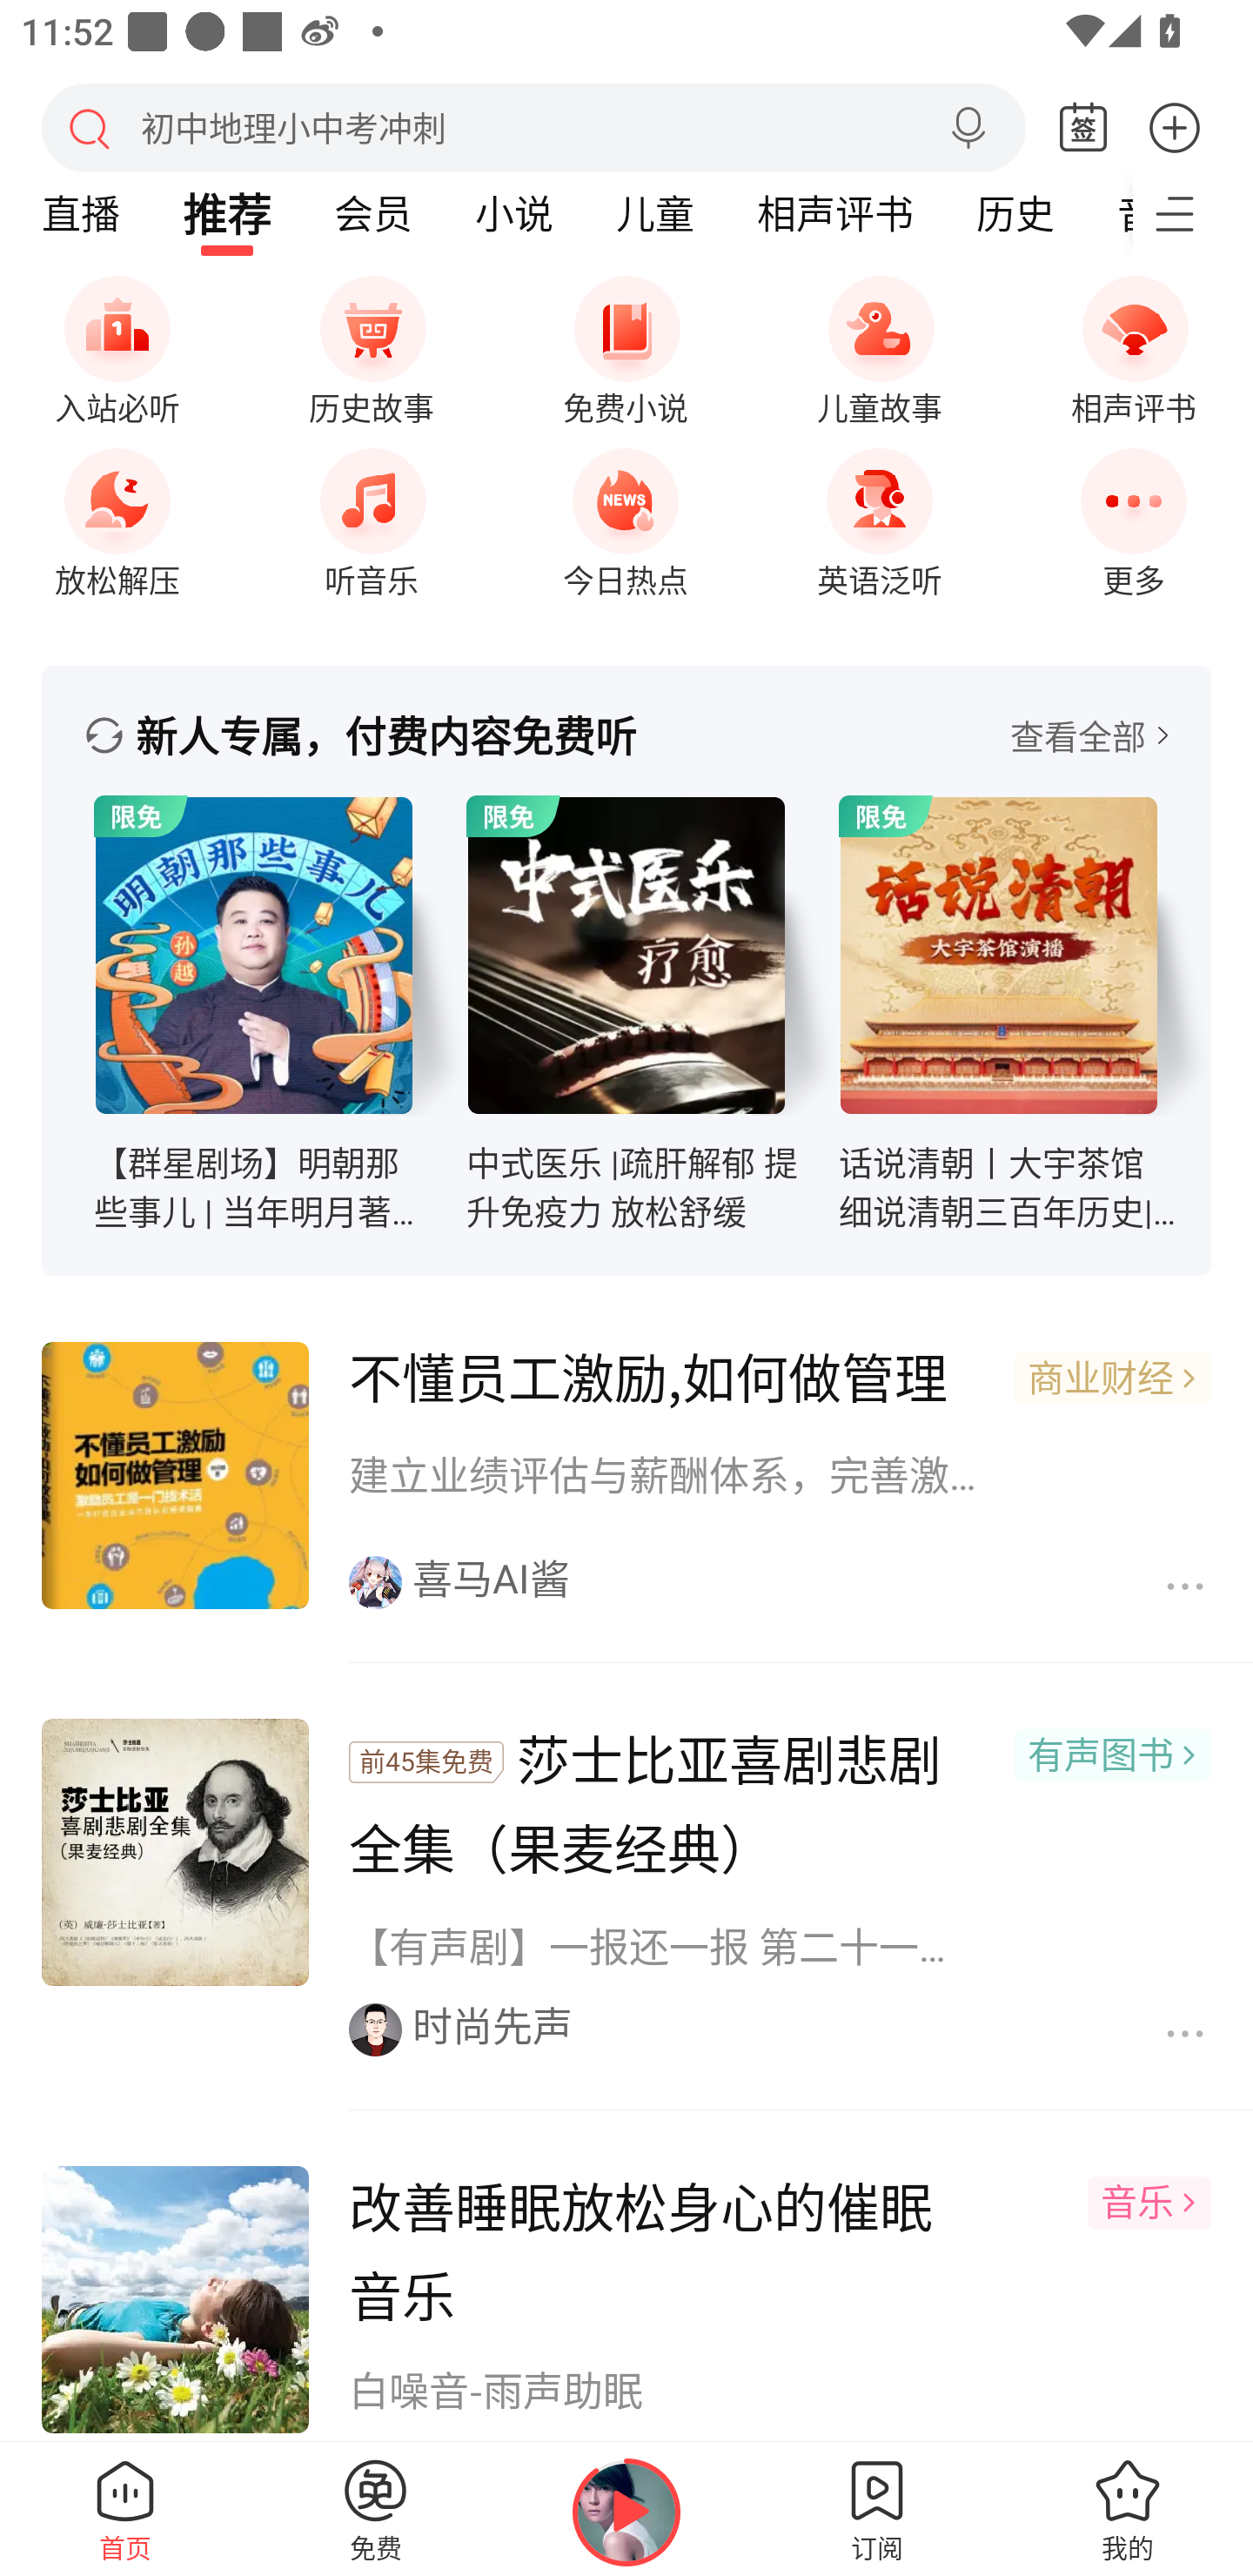 This screenshot has height=2576, width=1253. Describe the element at coordinates (371, 513) in the screenshot. I see `听音乐` at that location.